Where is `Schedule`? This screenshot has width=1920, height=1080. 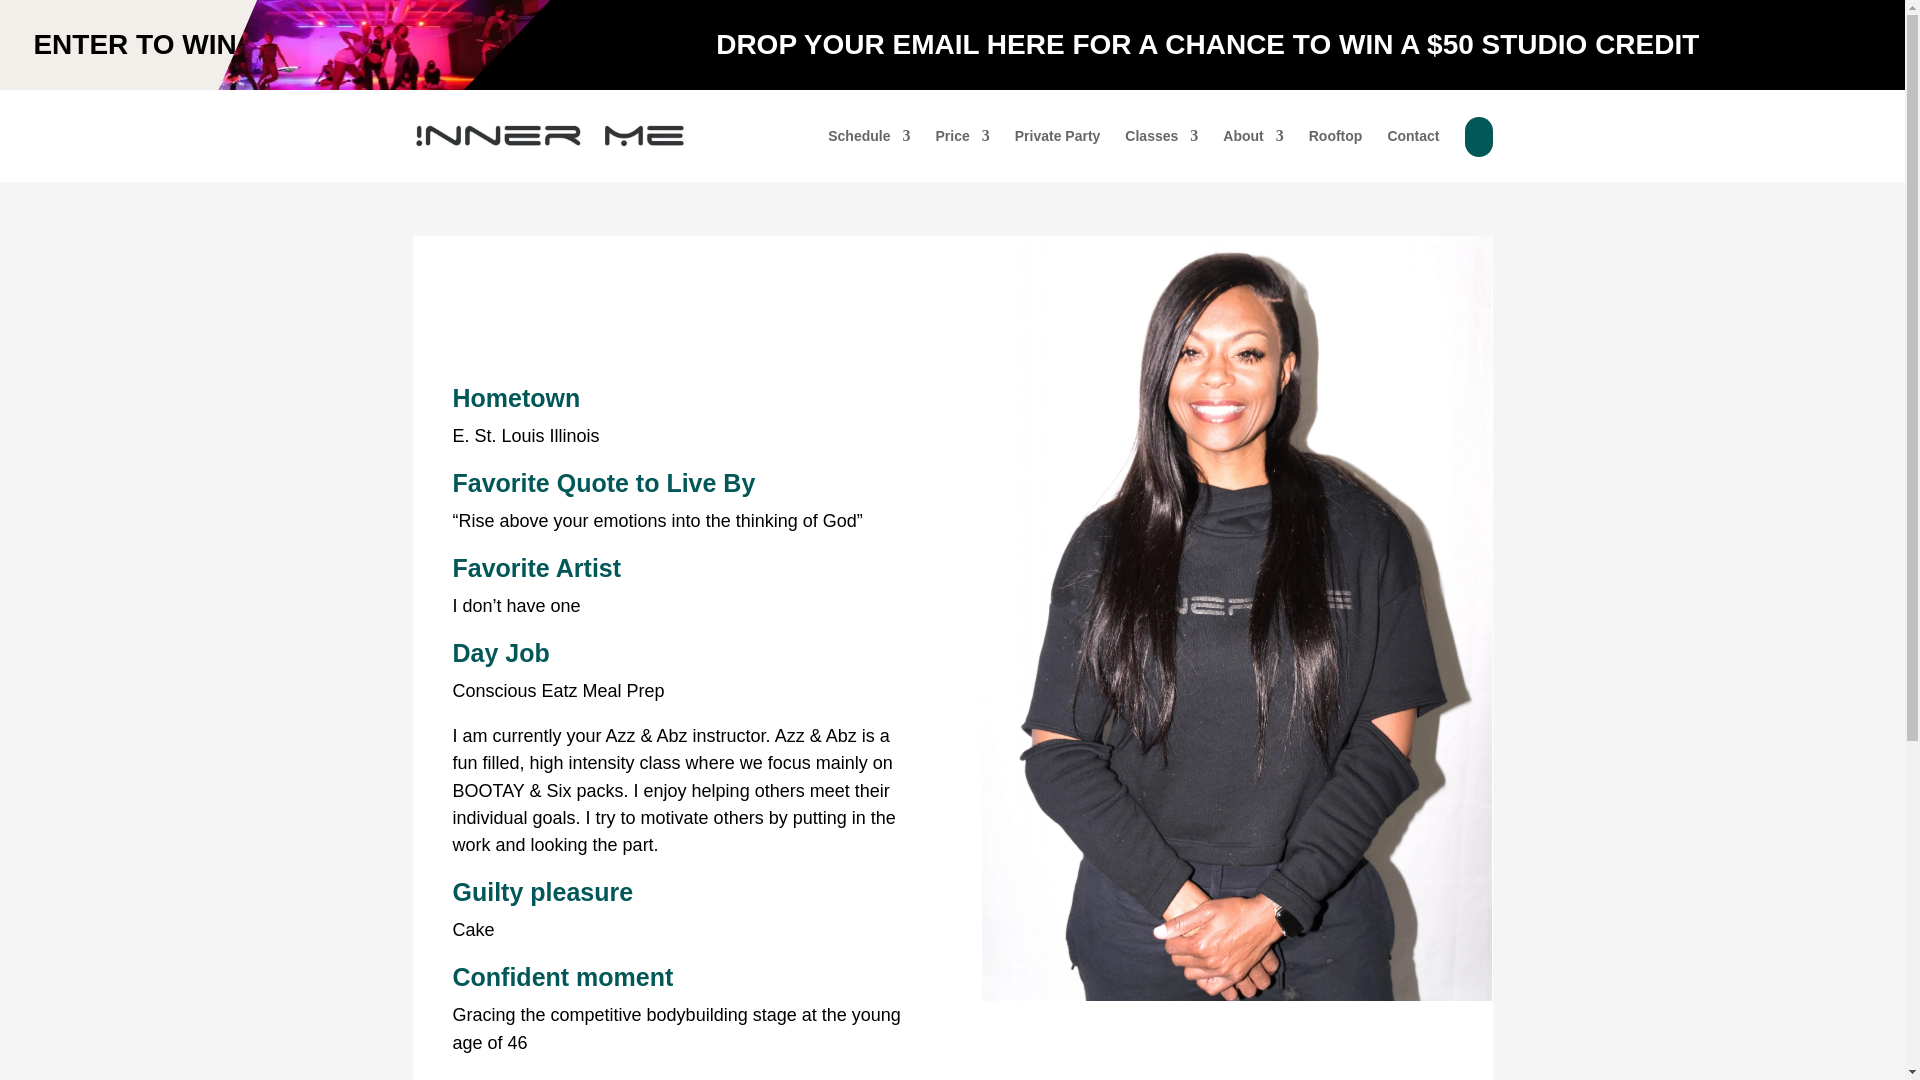 Schedule is located at coordinates (868, 136).